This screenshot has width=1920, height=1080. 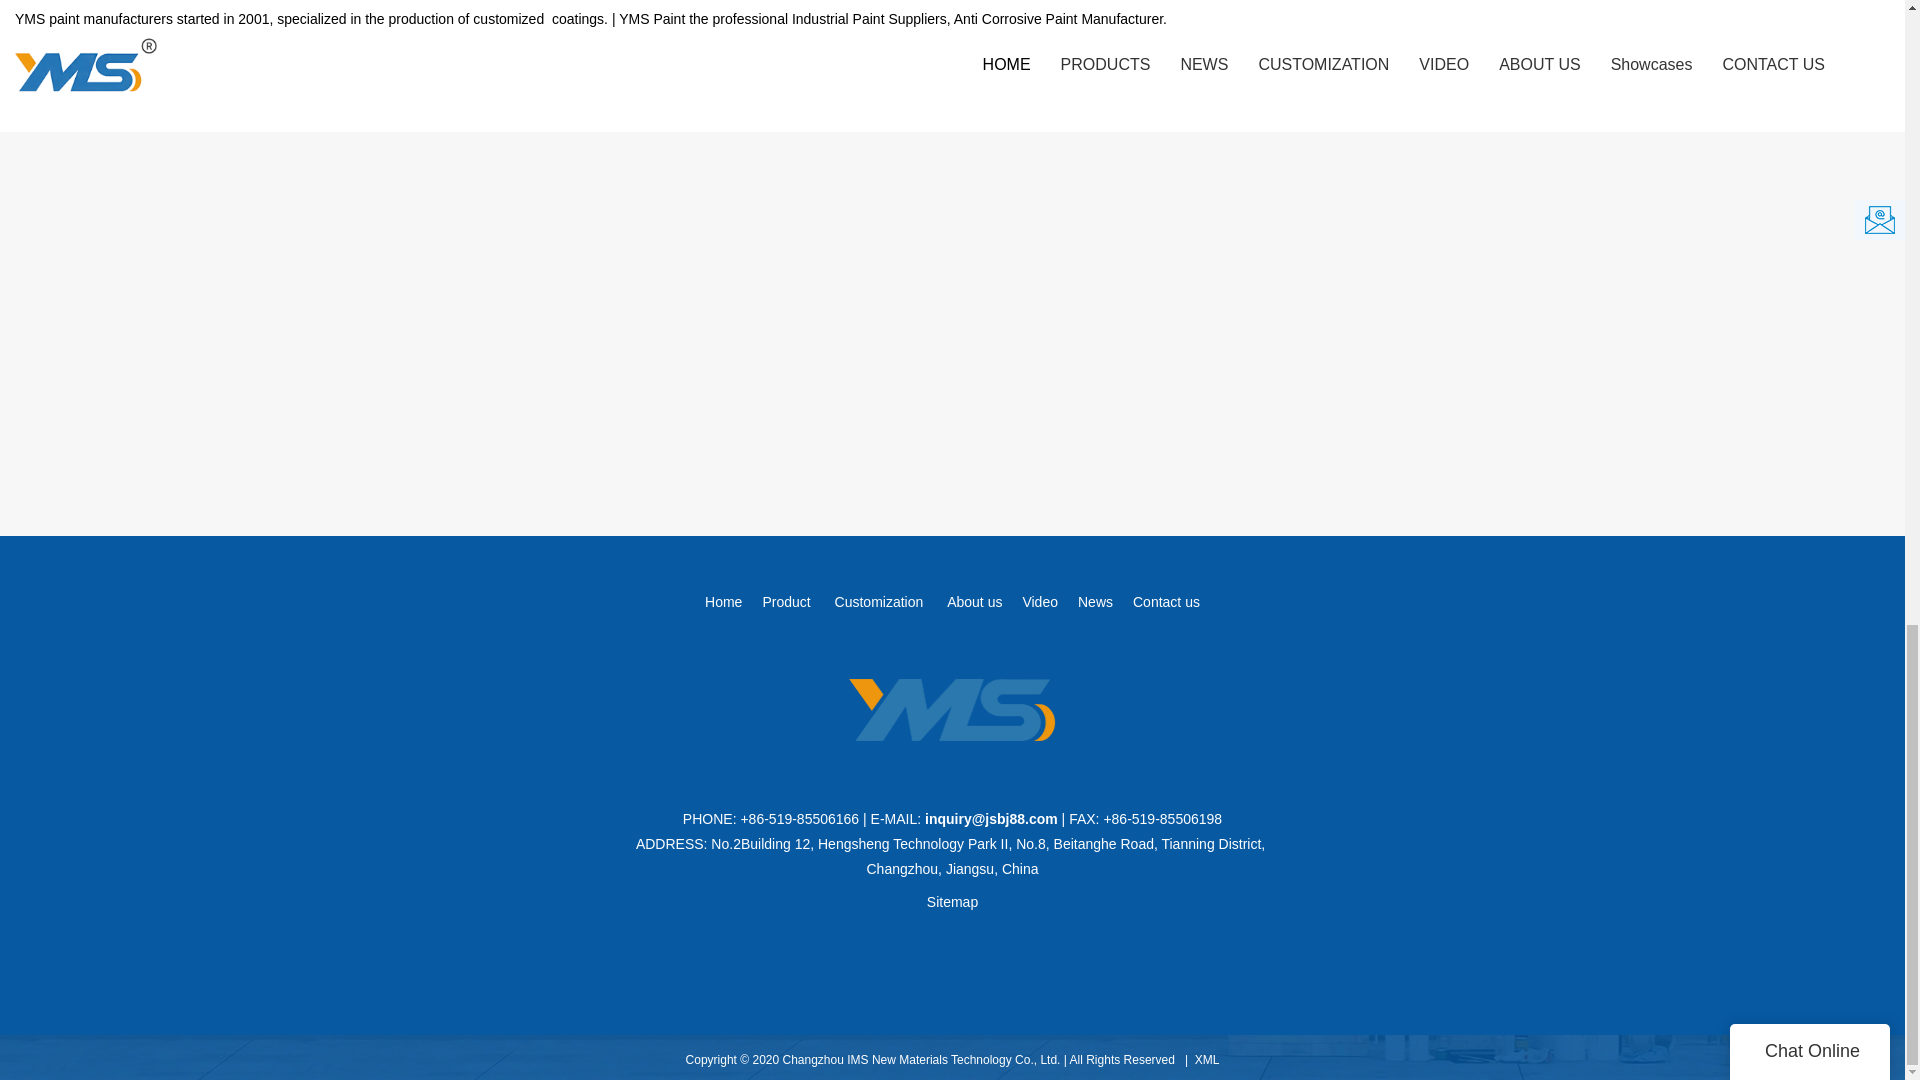 What do you see at coordinates (722, 602) in the screenshot?
I see `Home` at bounding box center [722, 602].